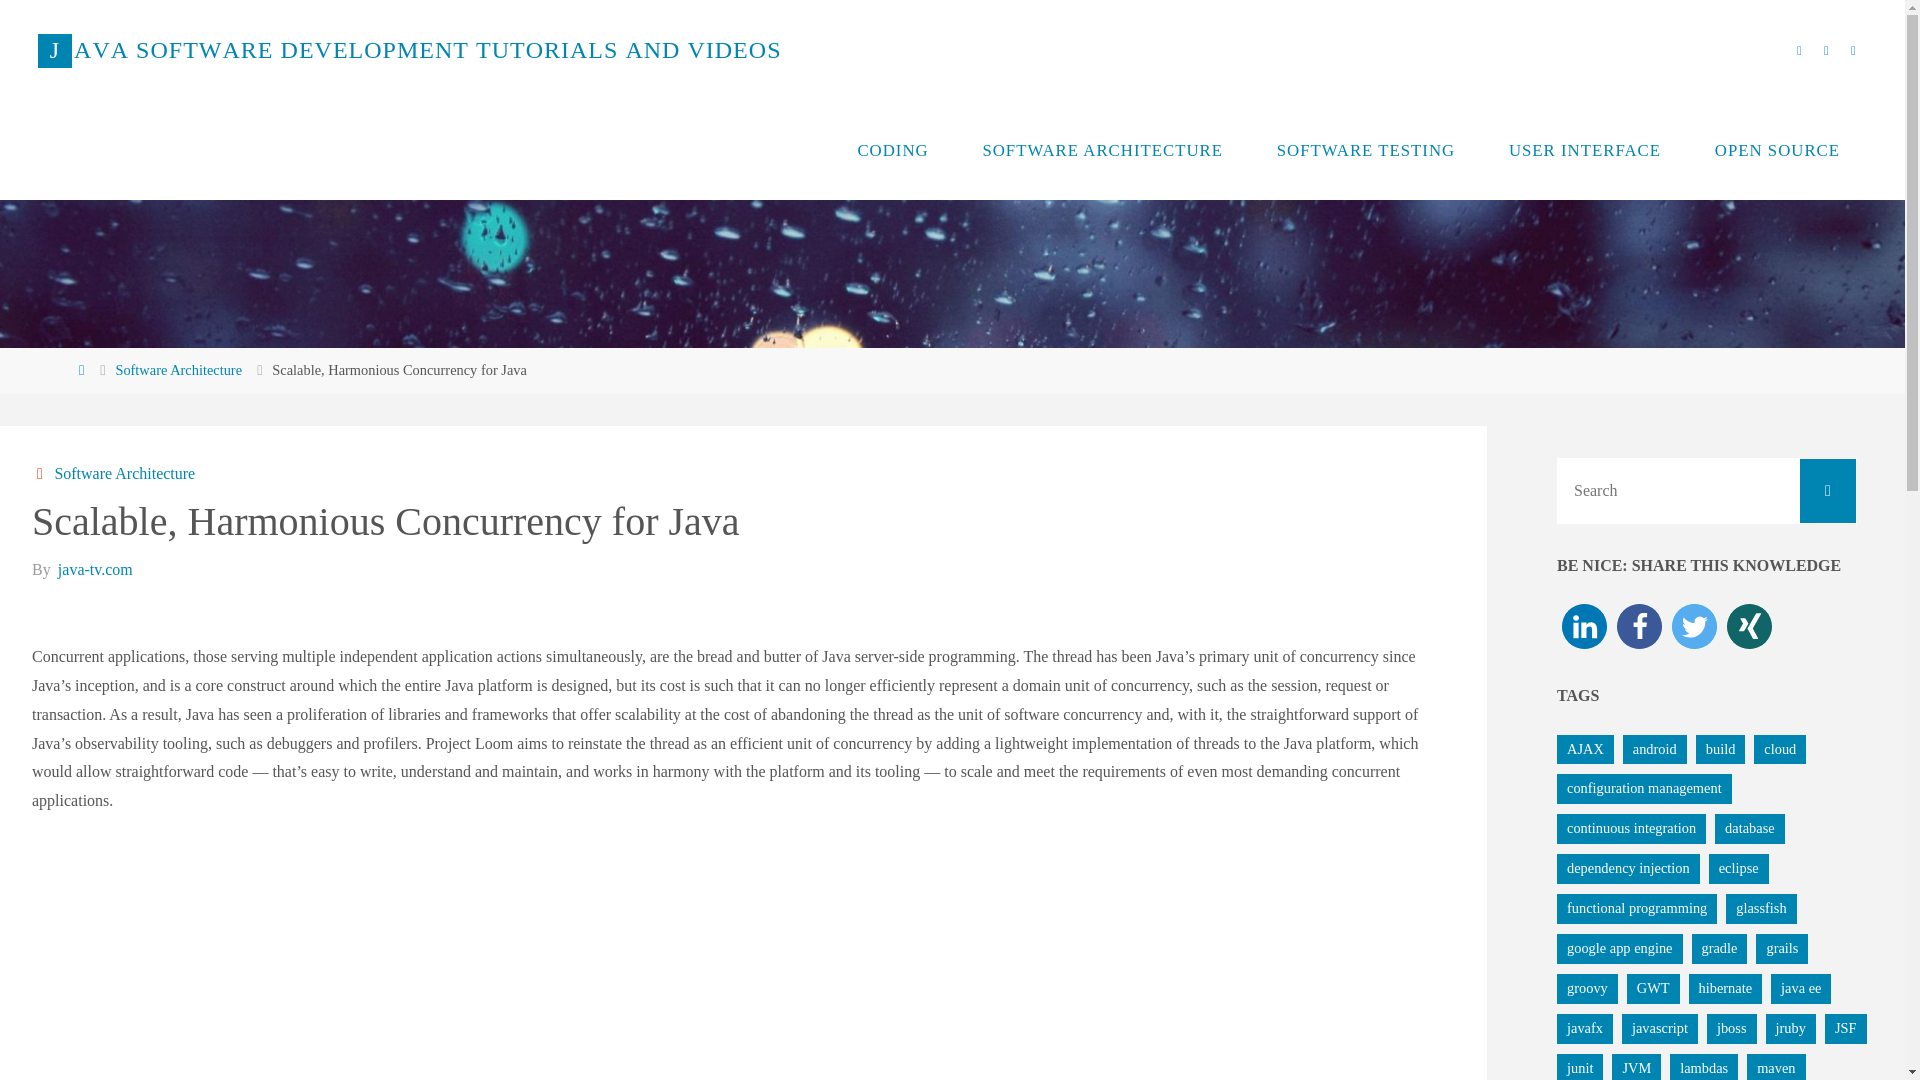 Image resolution: width=1920 pixels, height=1080 pixels. Describe the element at coordinates (410, 50) in the screenshot. I see `JAVA SOFTWARE DEVELOPMENT TUTORIALS AND VIDEOS` at that location.